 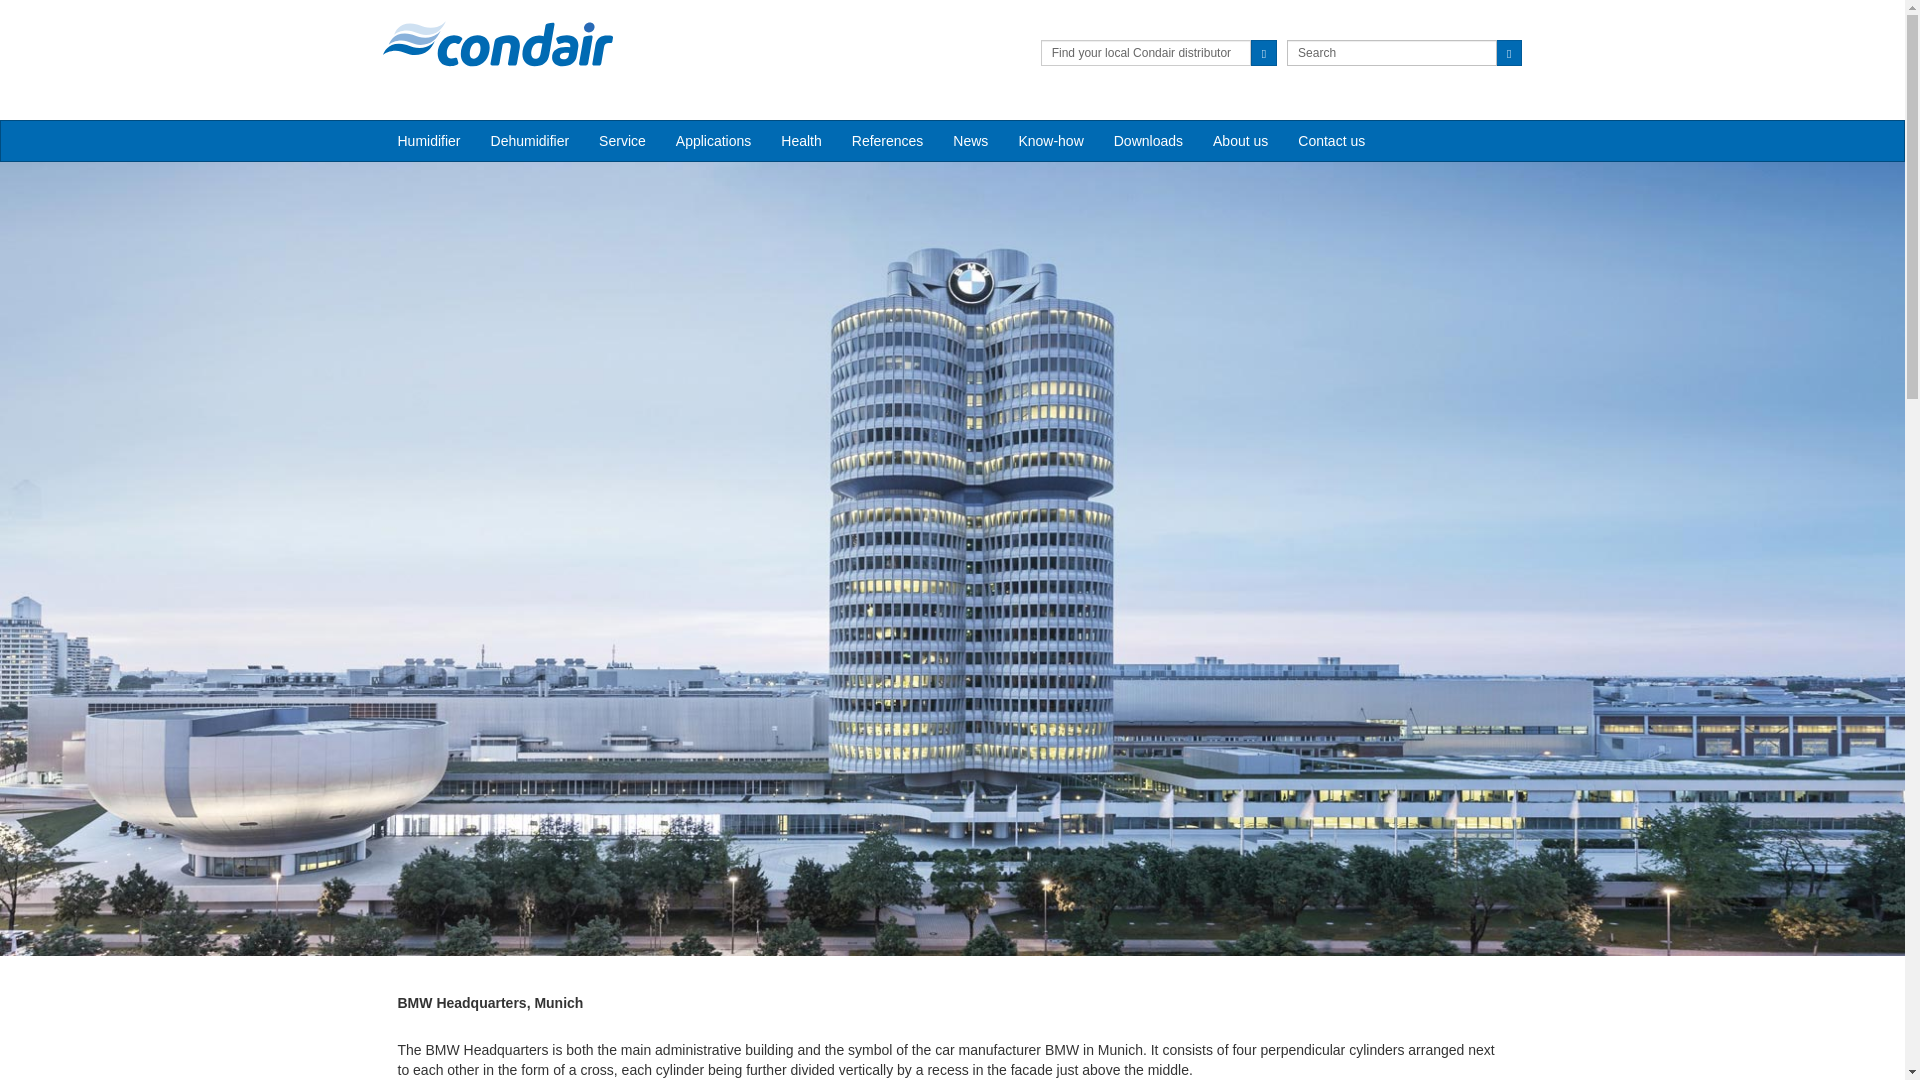 I want to click on Humidifier, so click(x=428, y=140).